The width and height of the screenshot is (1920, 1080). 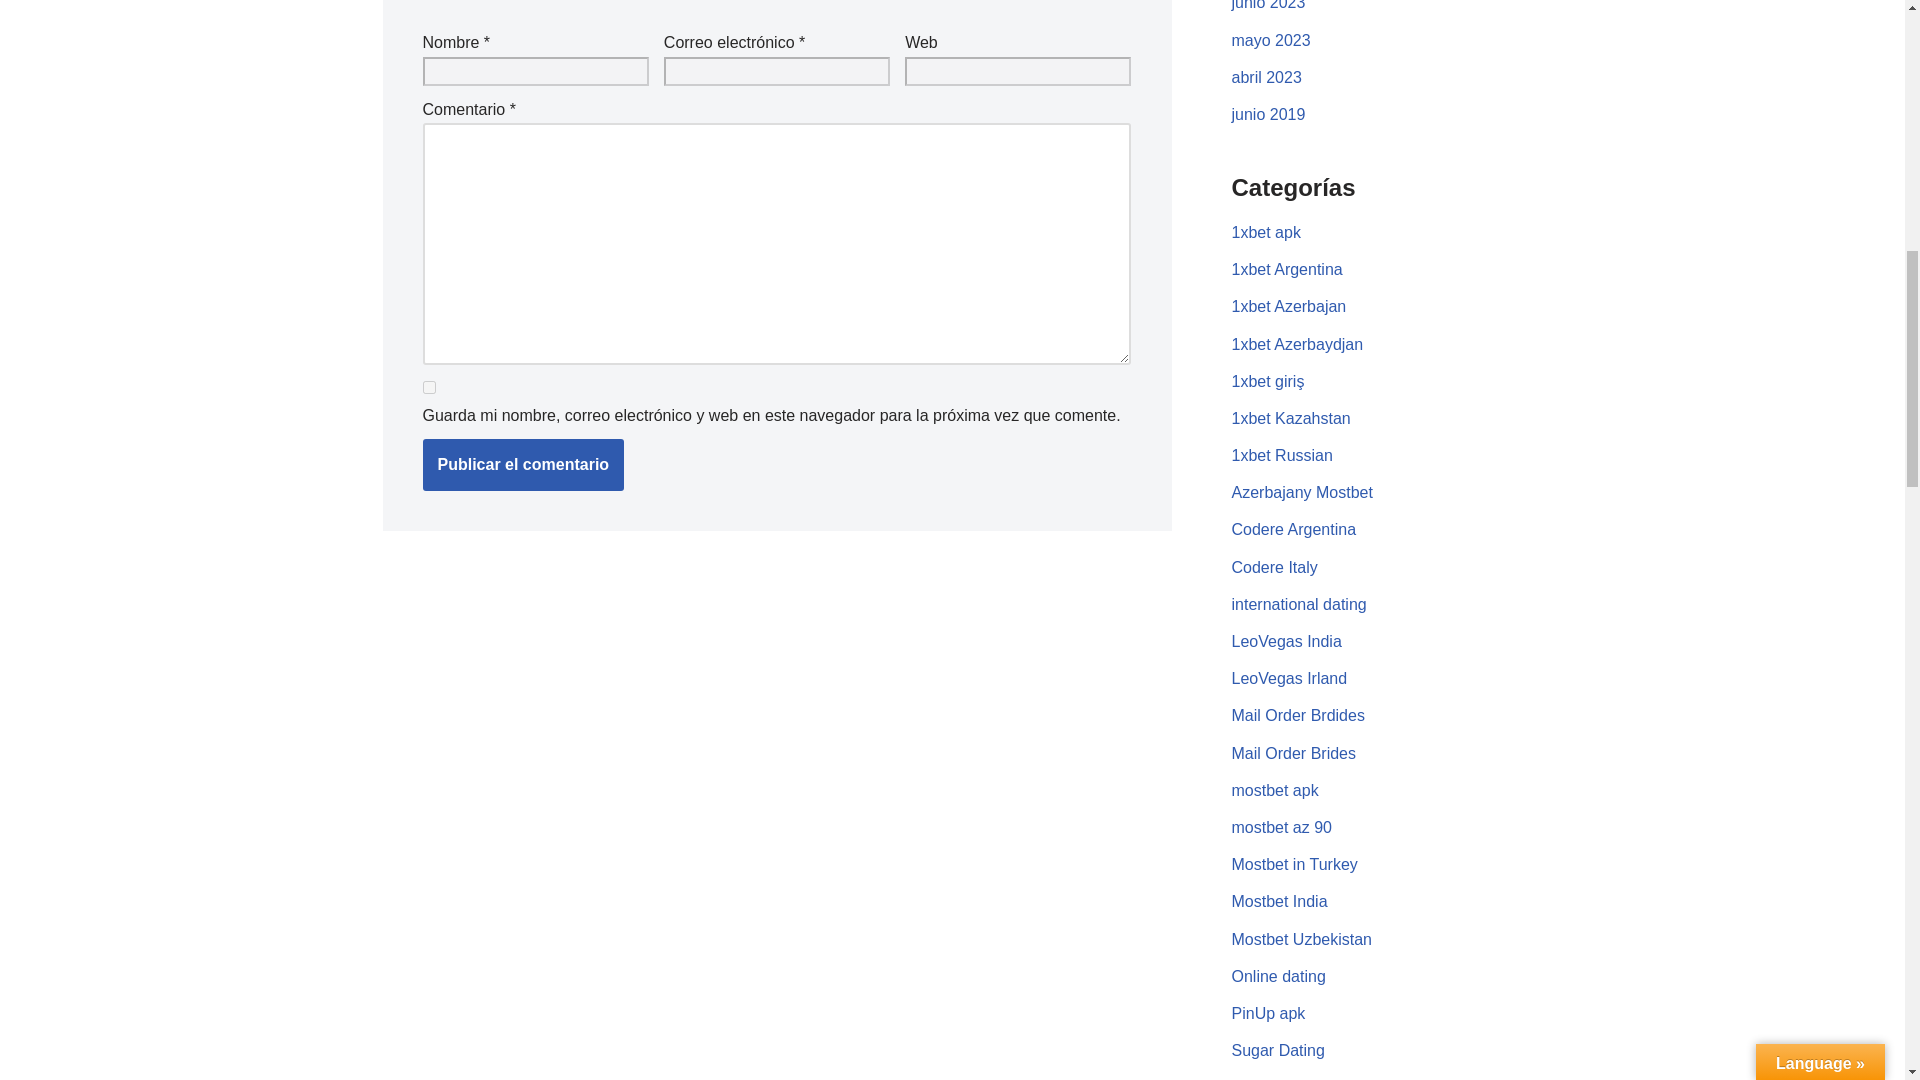 What do you see at coordinates (523, 464) in the screenshot?
I see `Publicar el comentario` at bounding box center [523, 464].